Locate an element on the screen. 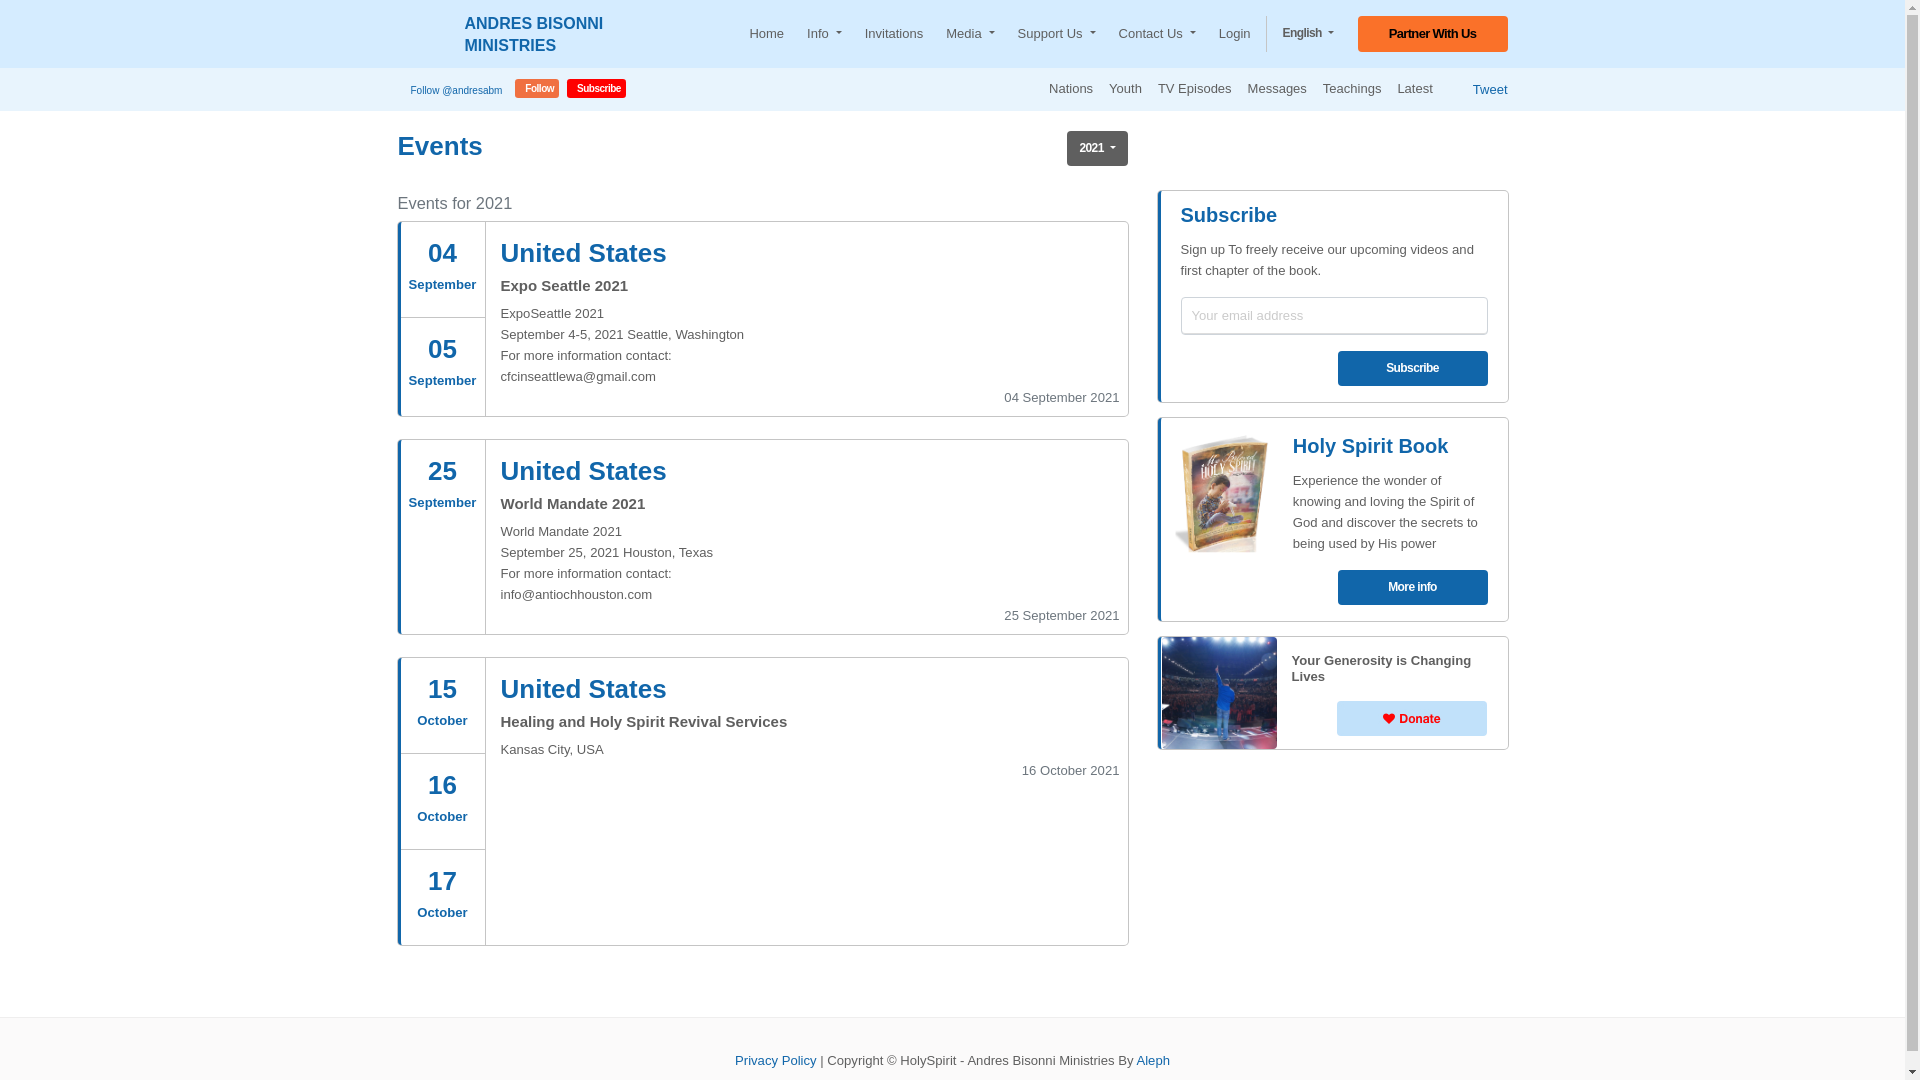 The image size is (1920, 1080). Support Us is located at coordinates (1056, 34).